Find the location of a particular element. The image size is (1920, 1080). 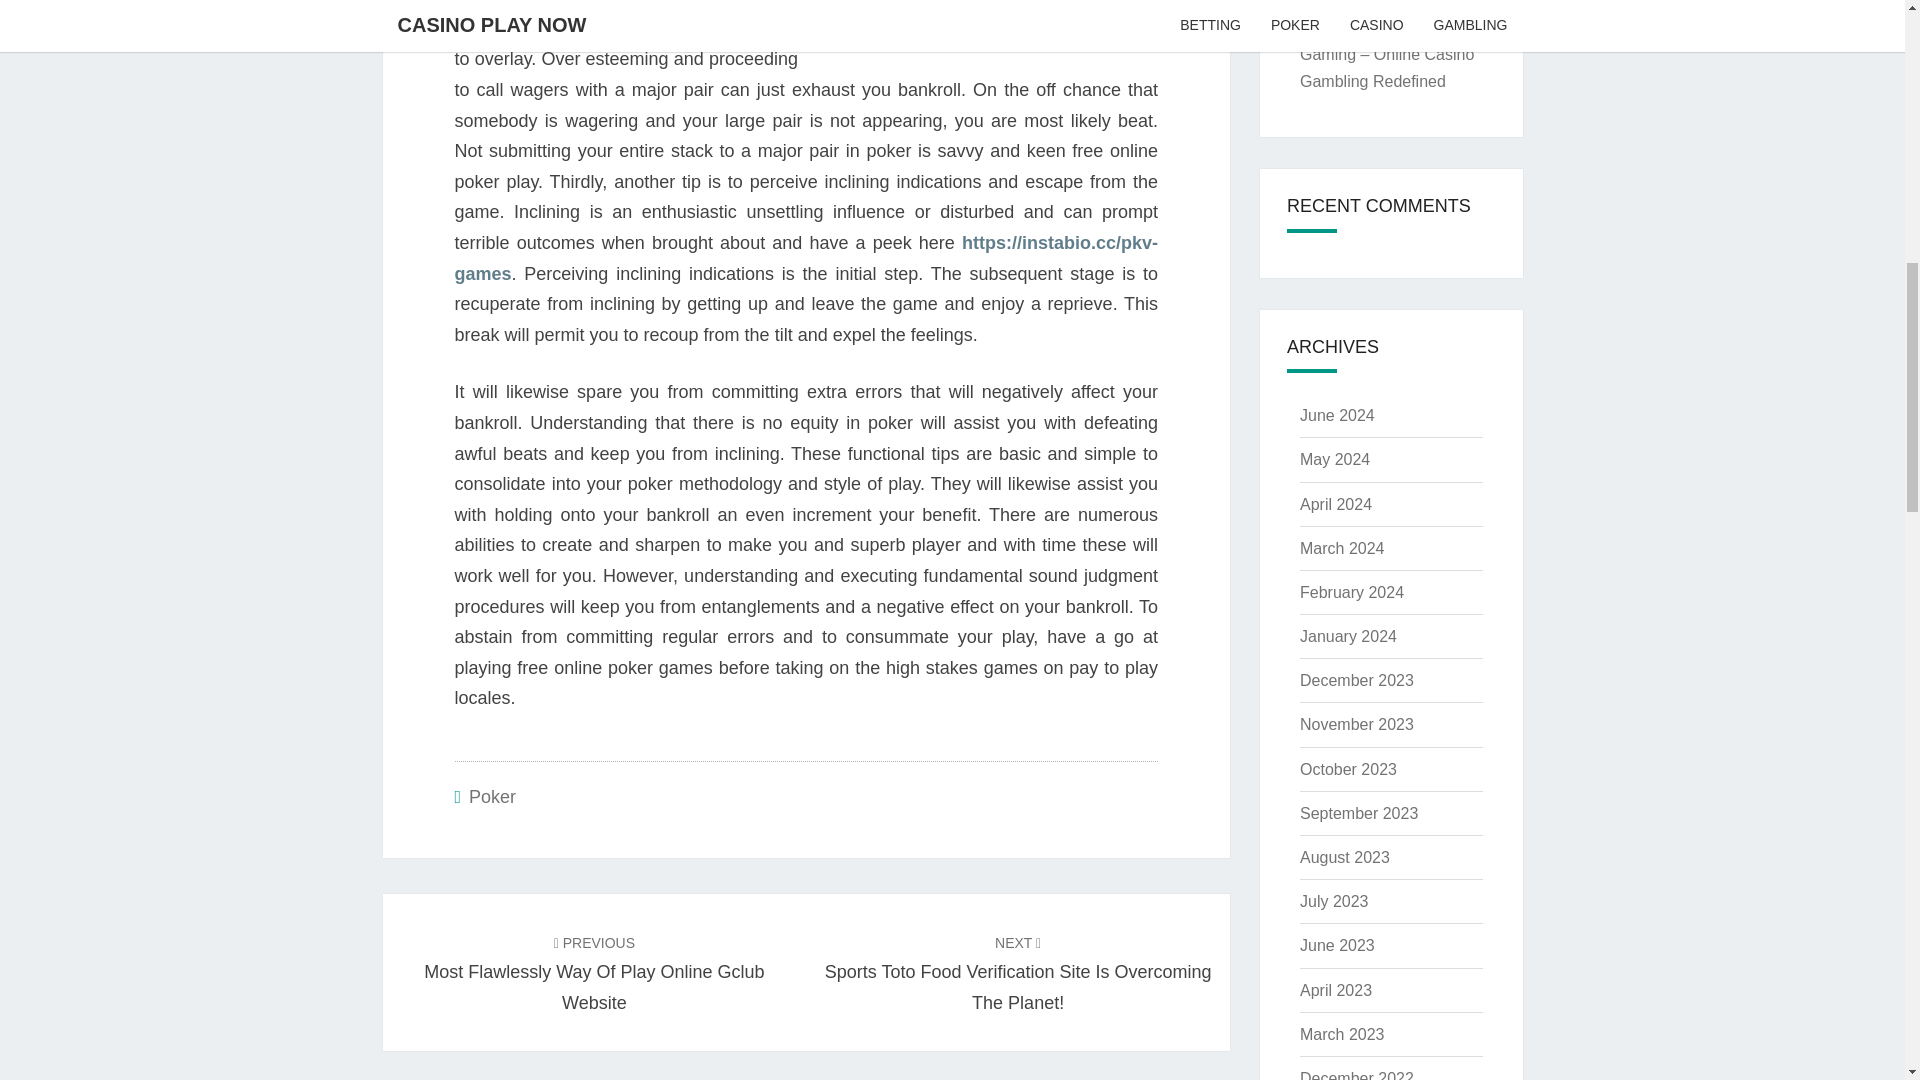

December 2023 is located at coordinates (1356, 680).